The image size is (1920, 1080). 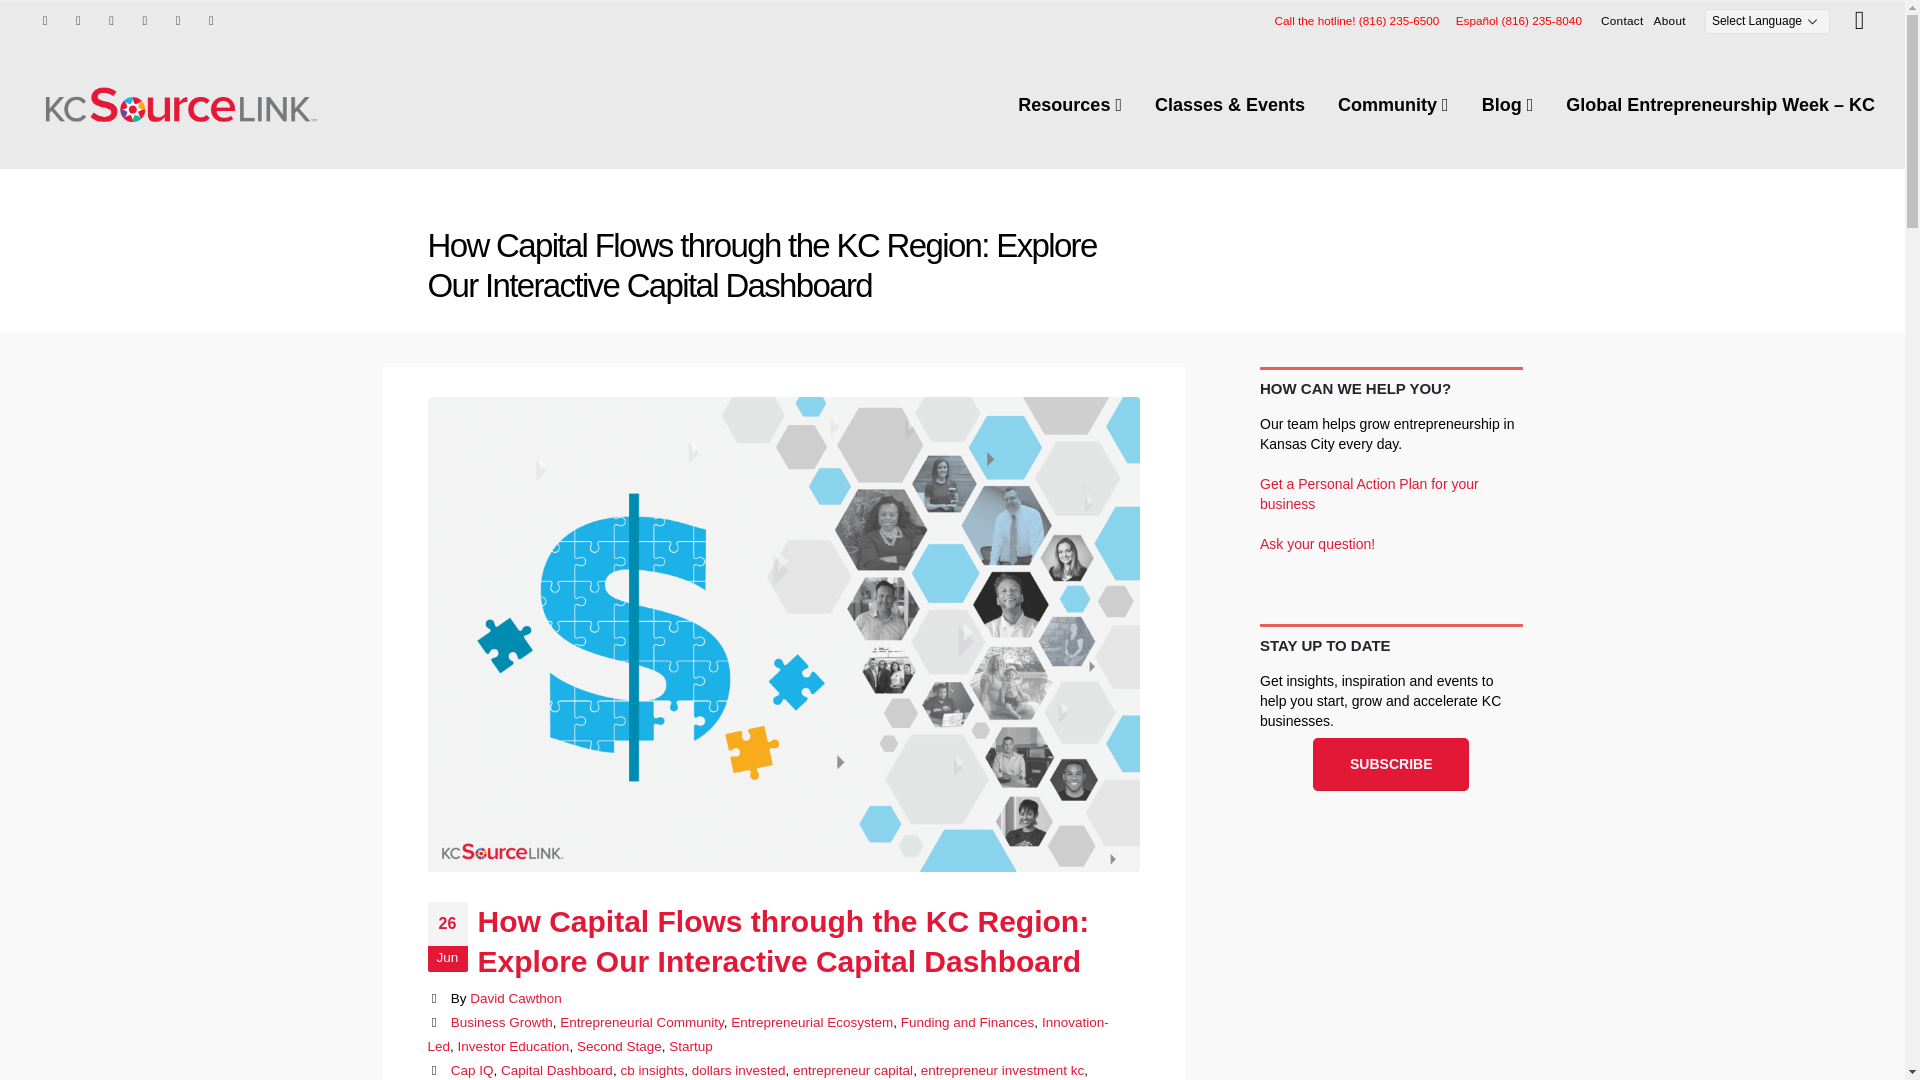 I want to click on Blog, so click(x=1508, y=105).